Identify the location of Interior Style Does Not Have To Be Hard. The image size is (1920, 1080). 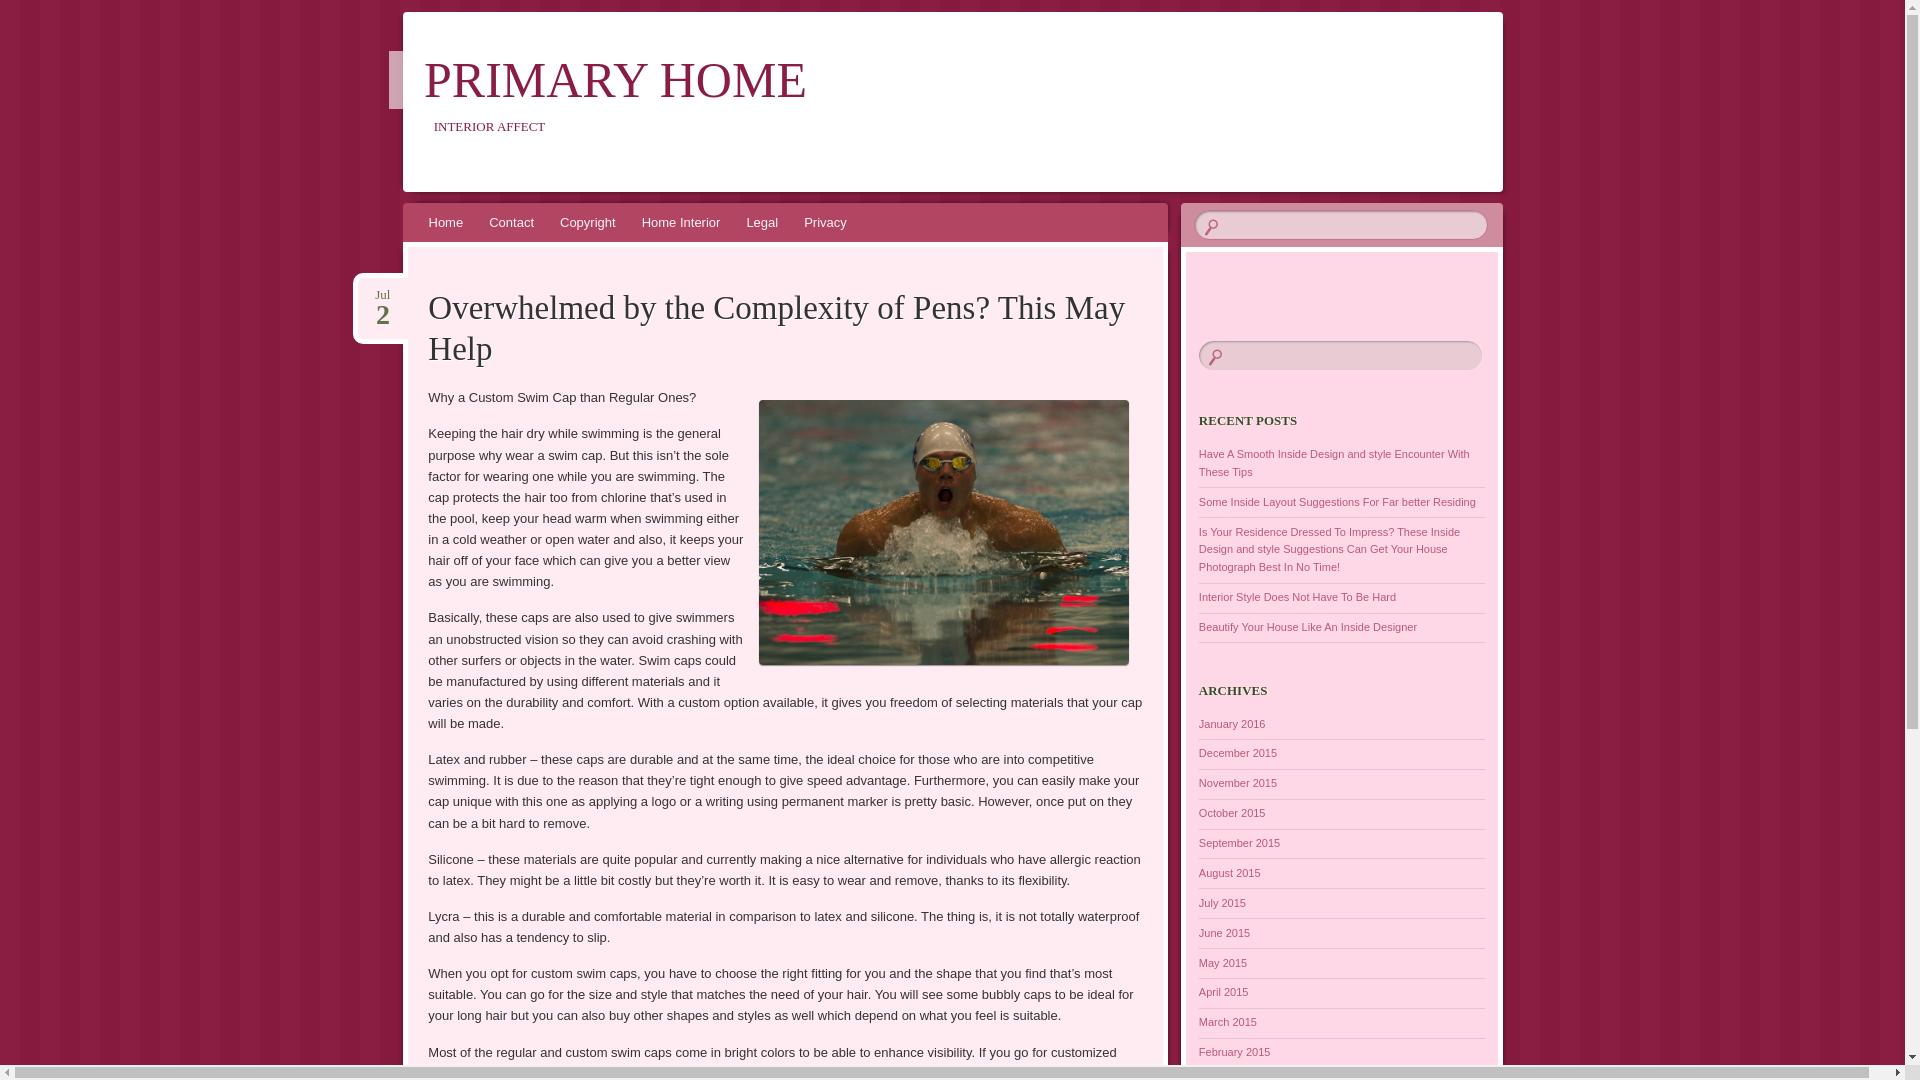
(1296, 596).